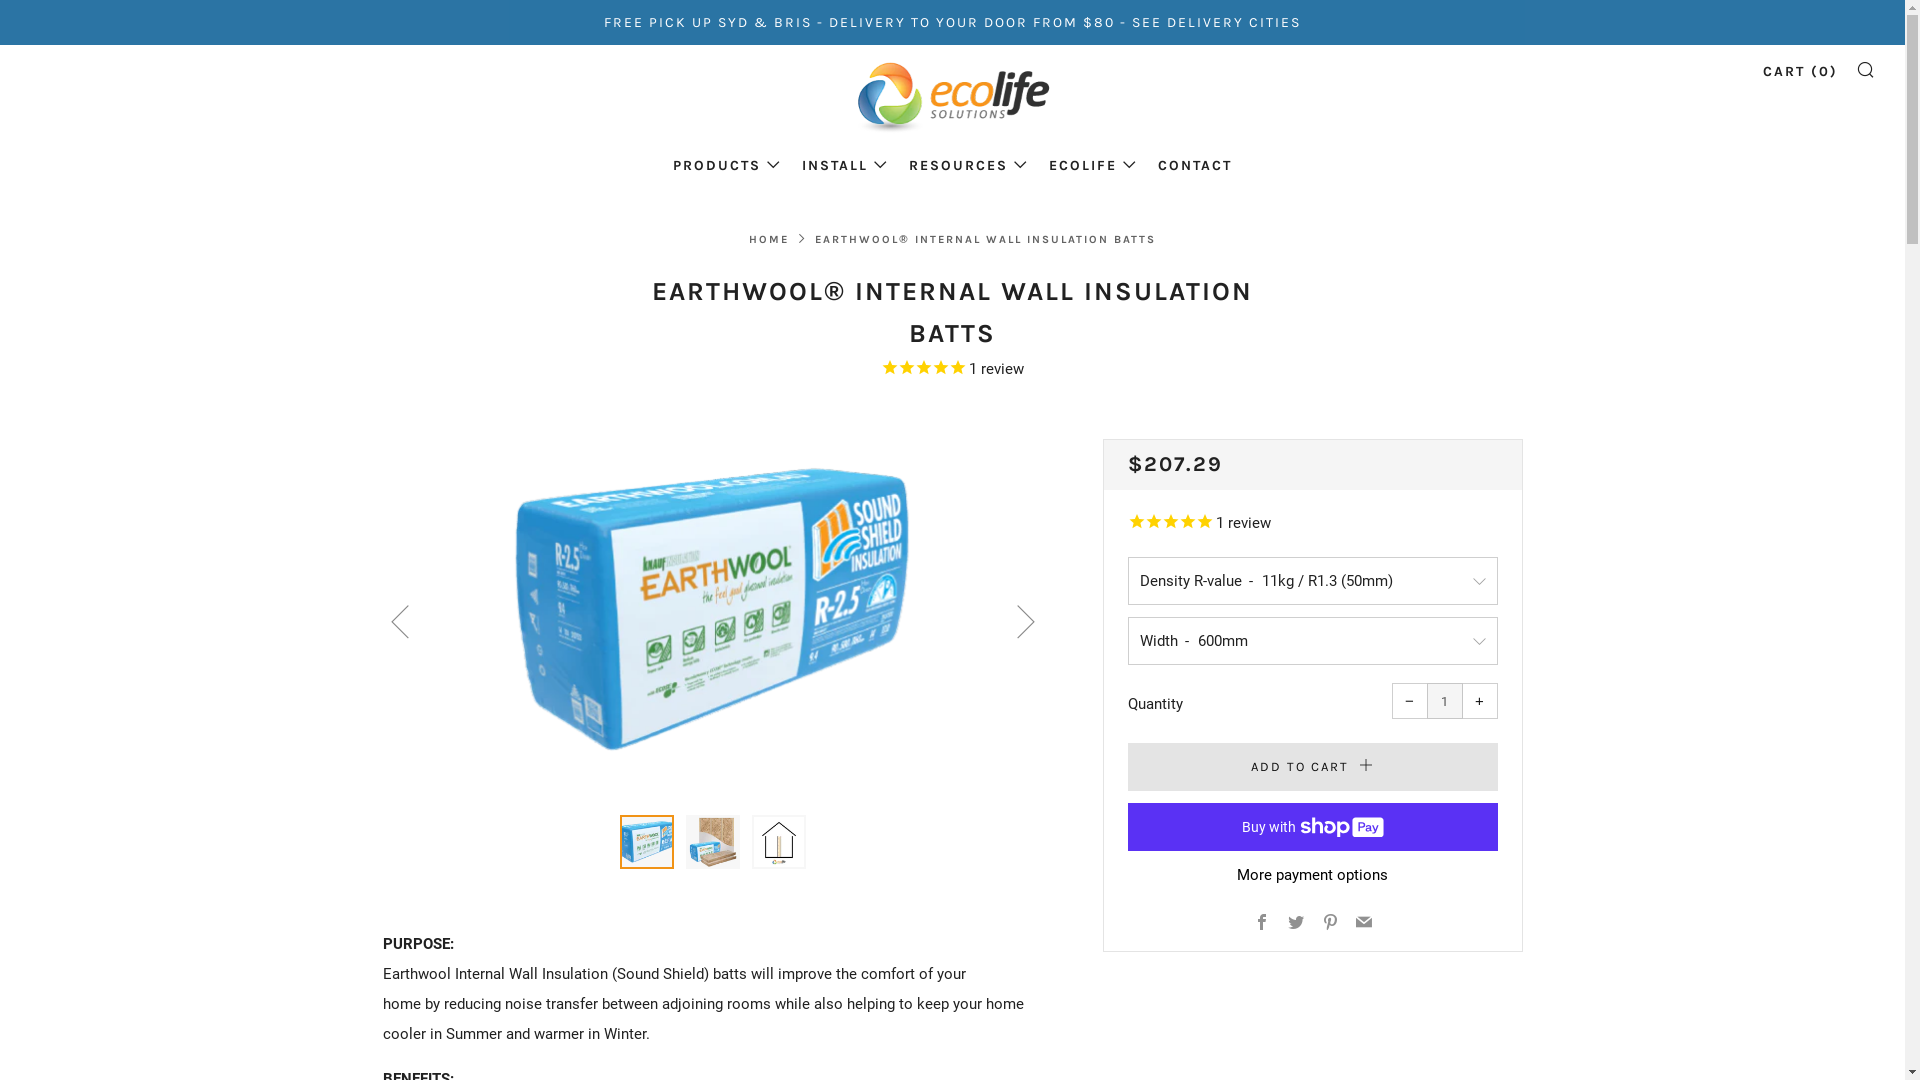 Image resolution: width=1920 pixels, height=1080 pixels. What do you see at coordinates (647, 842) in the screenshot?
I see `Product image 1` at bounding box center [647, 842].